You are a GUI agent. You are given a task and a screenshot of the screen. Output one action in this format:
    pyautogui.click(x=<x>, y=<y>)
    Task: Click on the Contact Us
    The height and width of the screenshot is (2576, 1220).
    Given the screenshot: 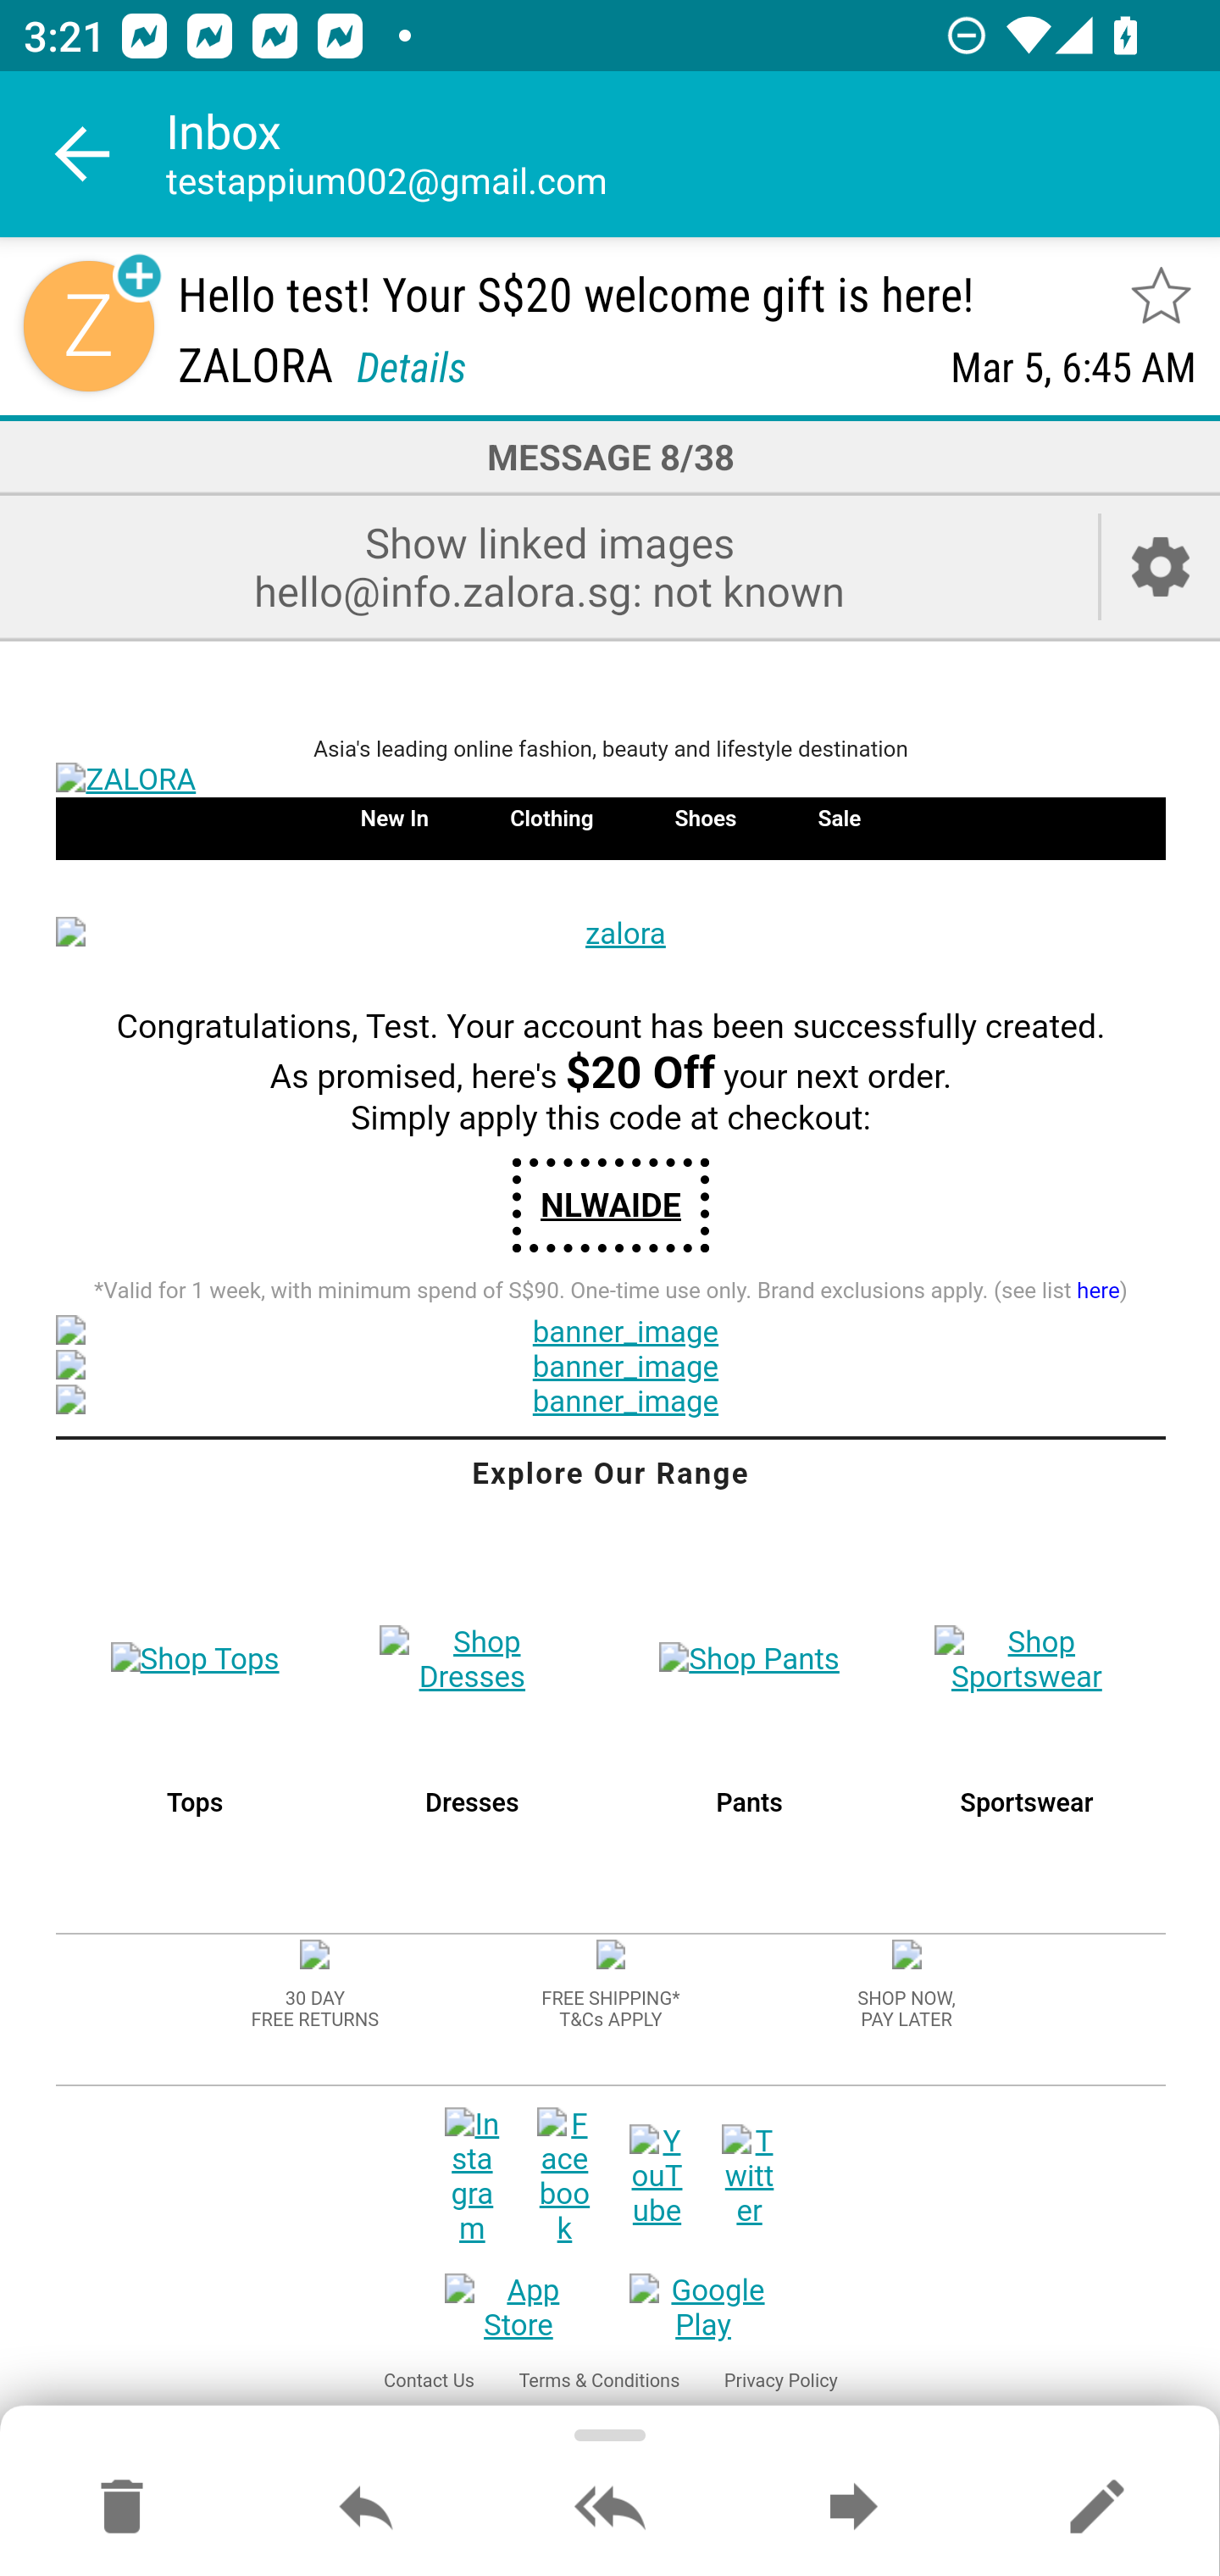 What is the action you would take?
    pyautogui.click(x=429, y=2381)
    